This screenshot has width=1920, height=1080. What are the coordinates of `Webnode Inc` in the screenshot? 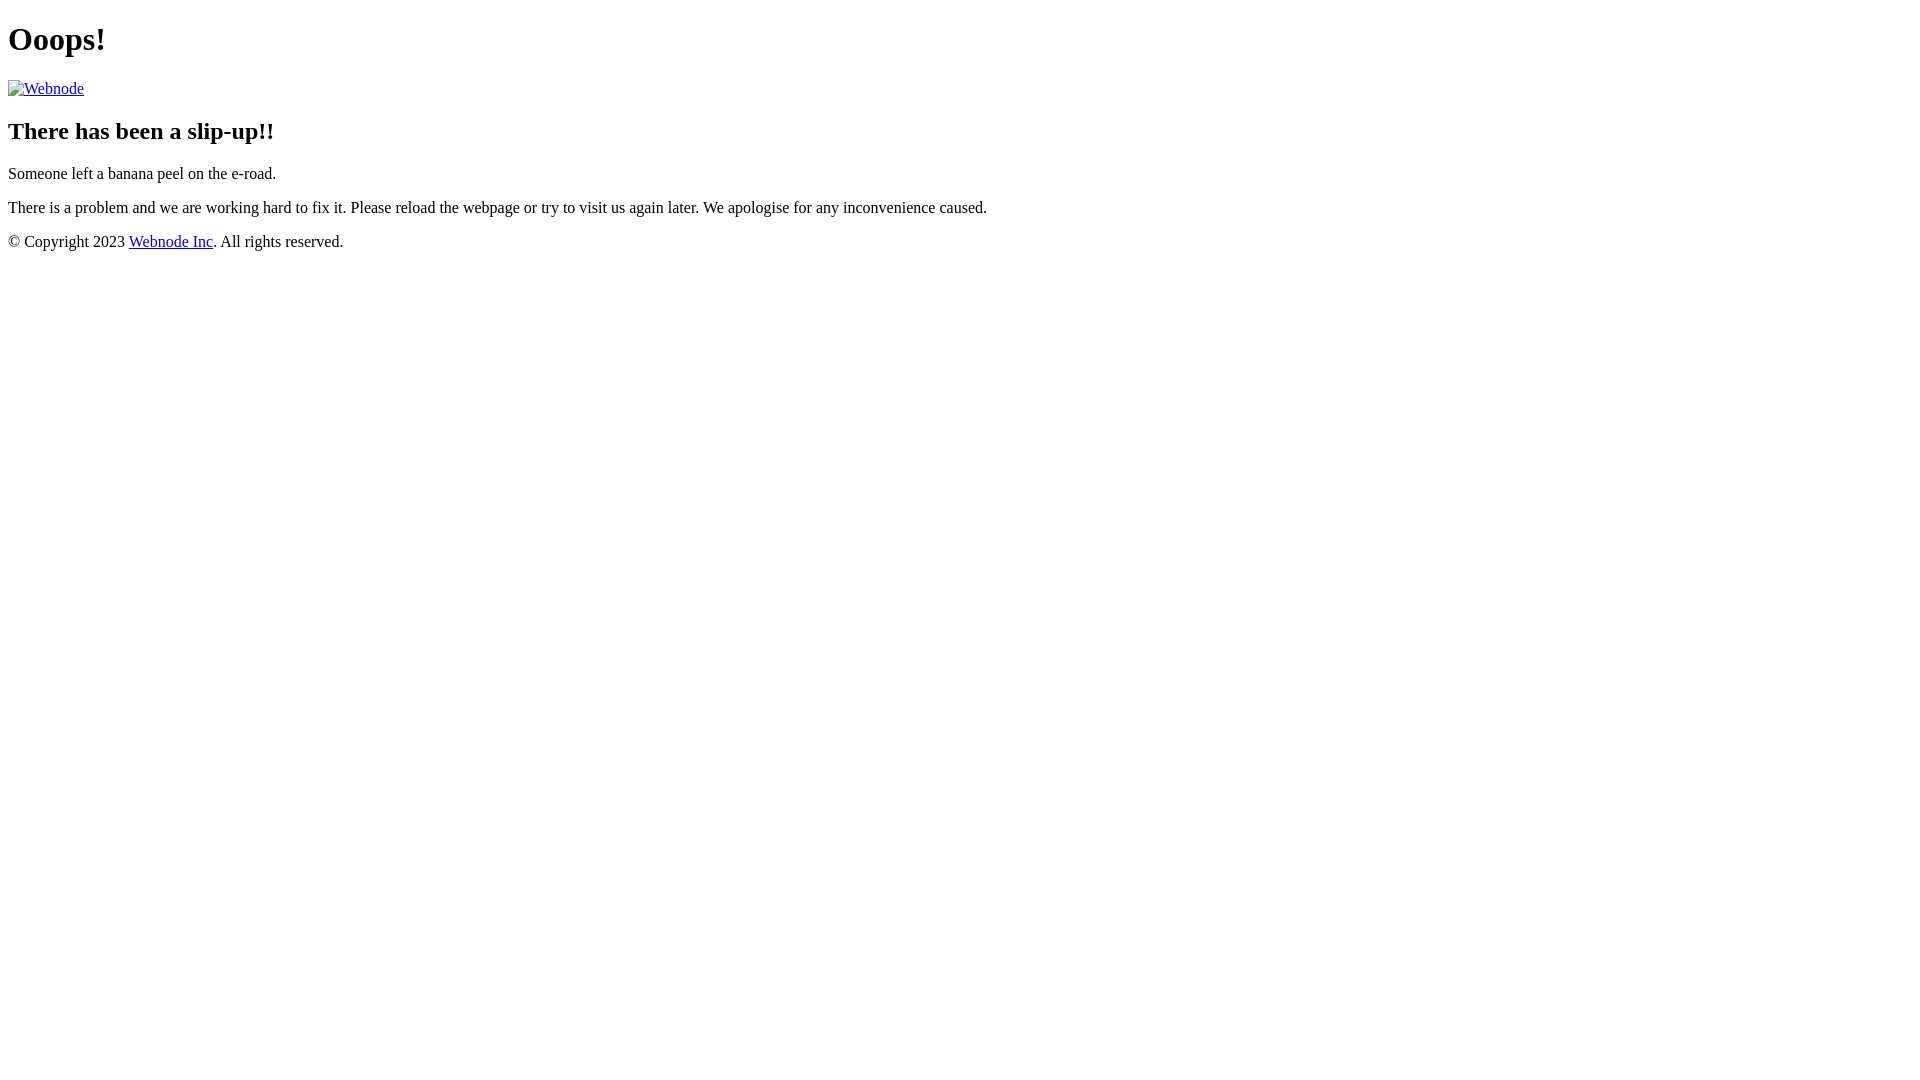 It's located at (171, 242).